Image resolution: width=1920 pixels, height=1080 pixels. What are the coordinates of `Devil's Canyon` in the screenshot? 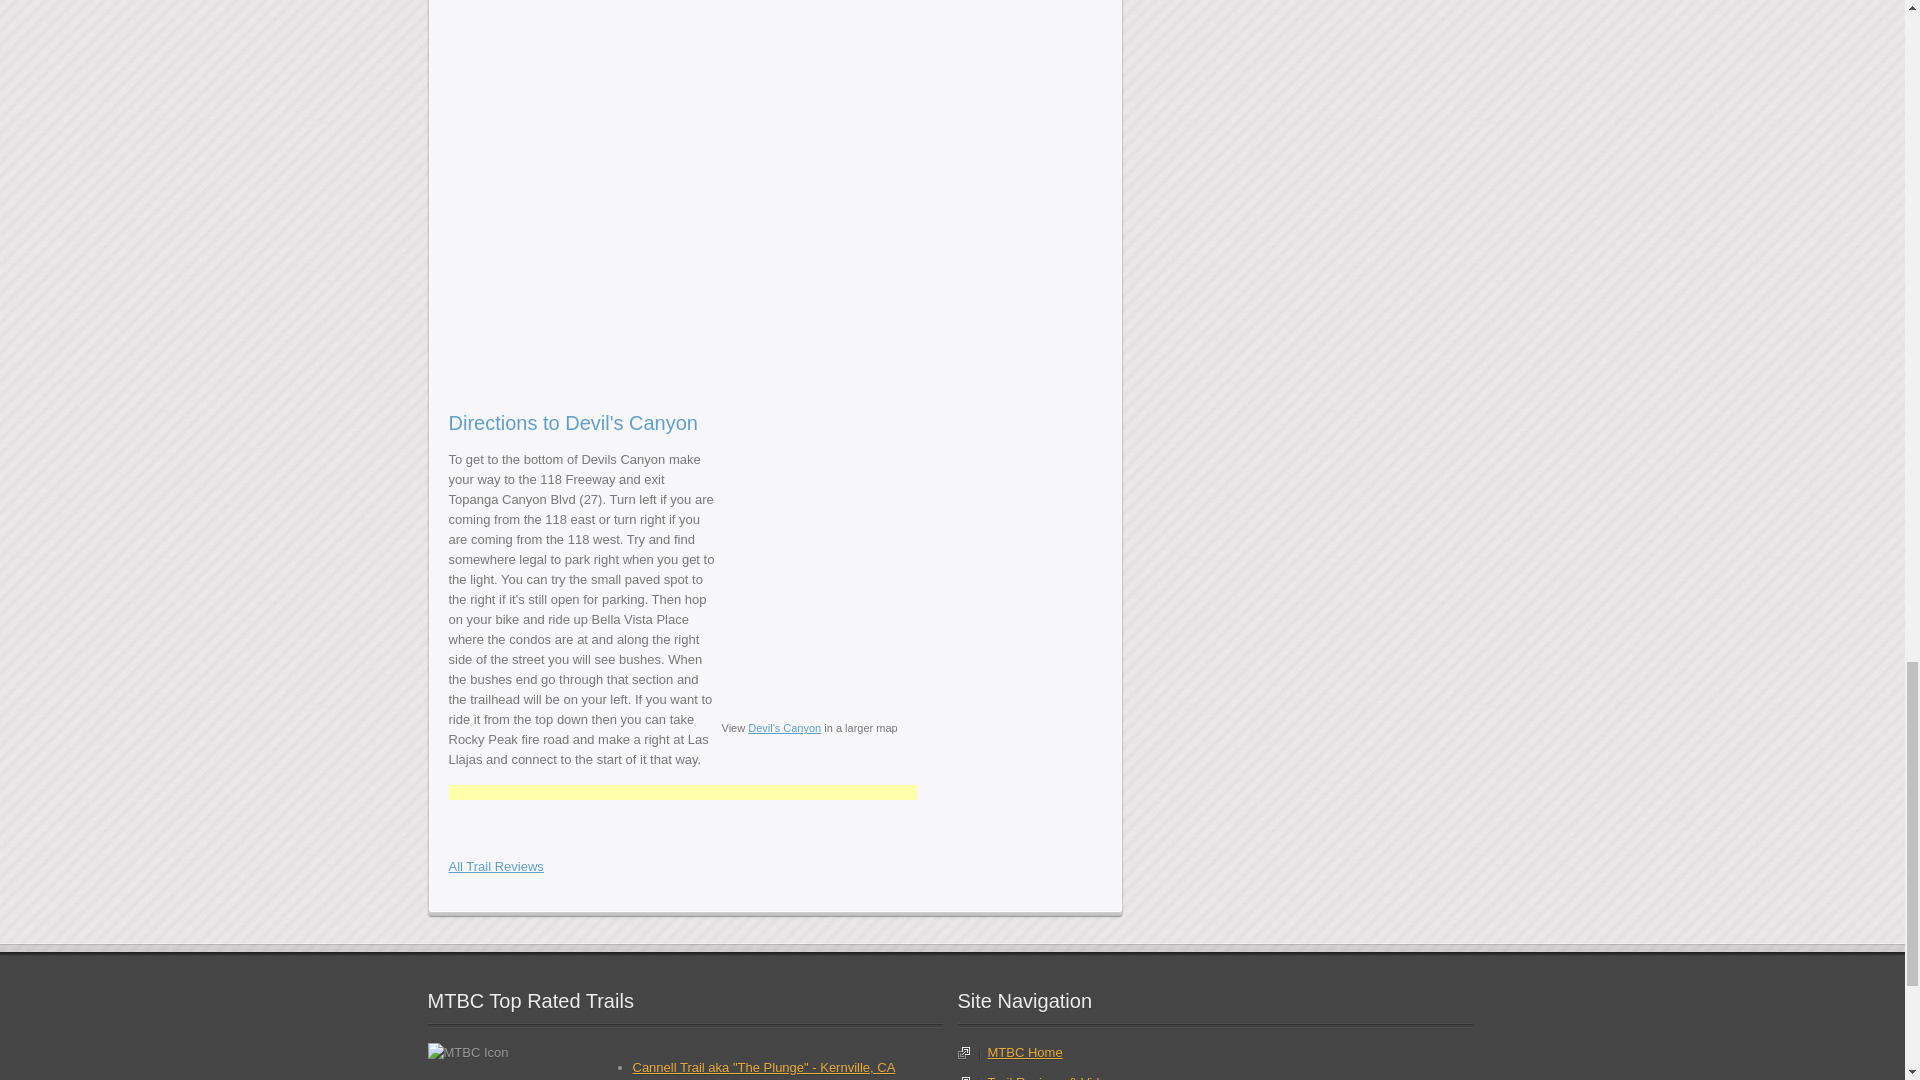 It's located at (572, 43).